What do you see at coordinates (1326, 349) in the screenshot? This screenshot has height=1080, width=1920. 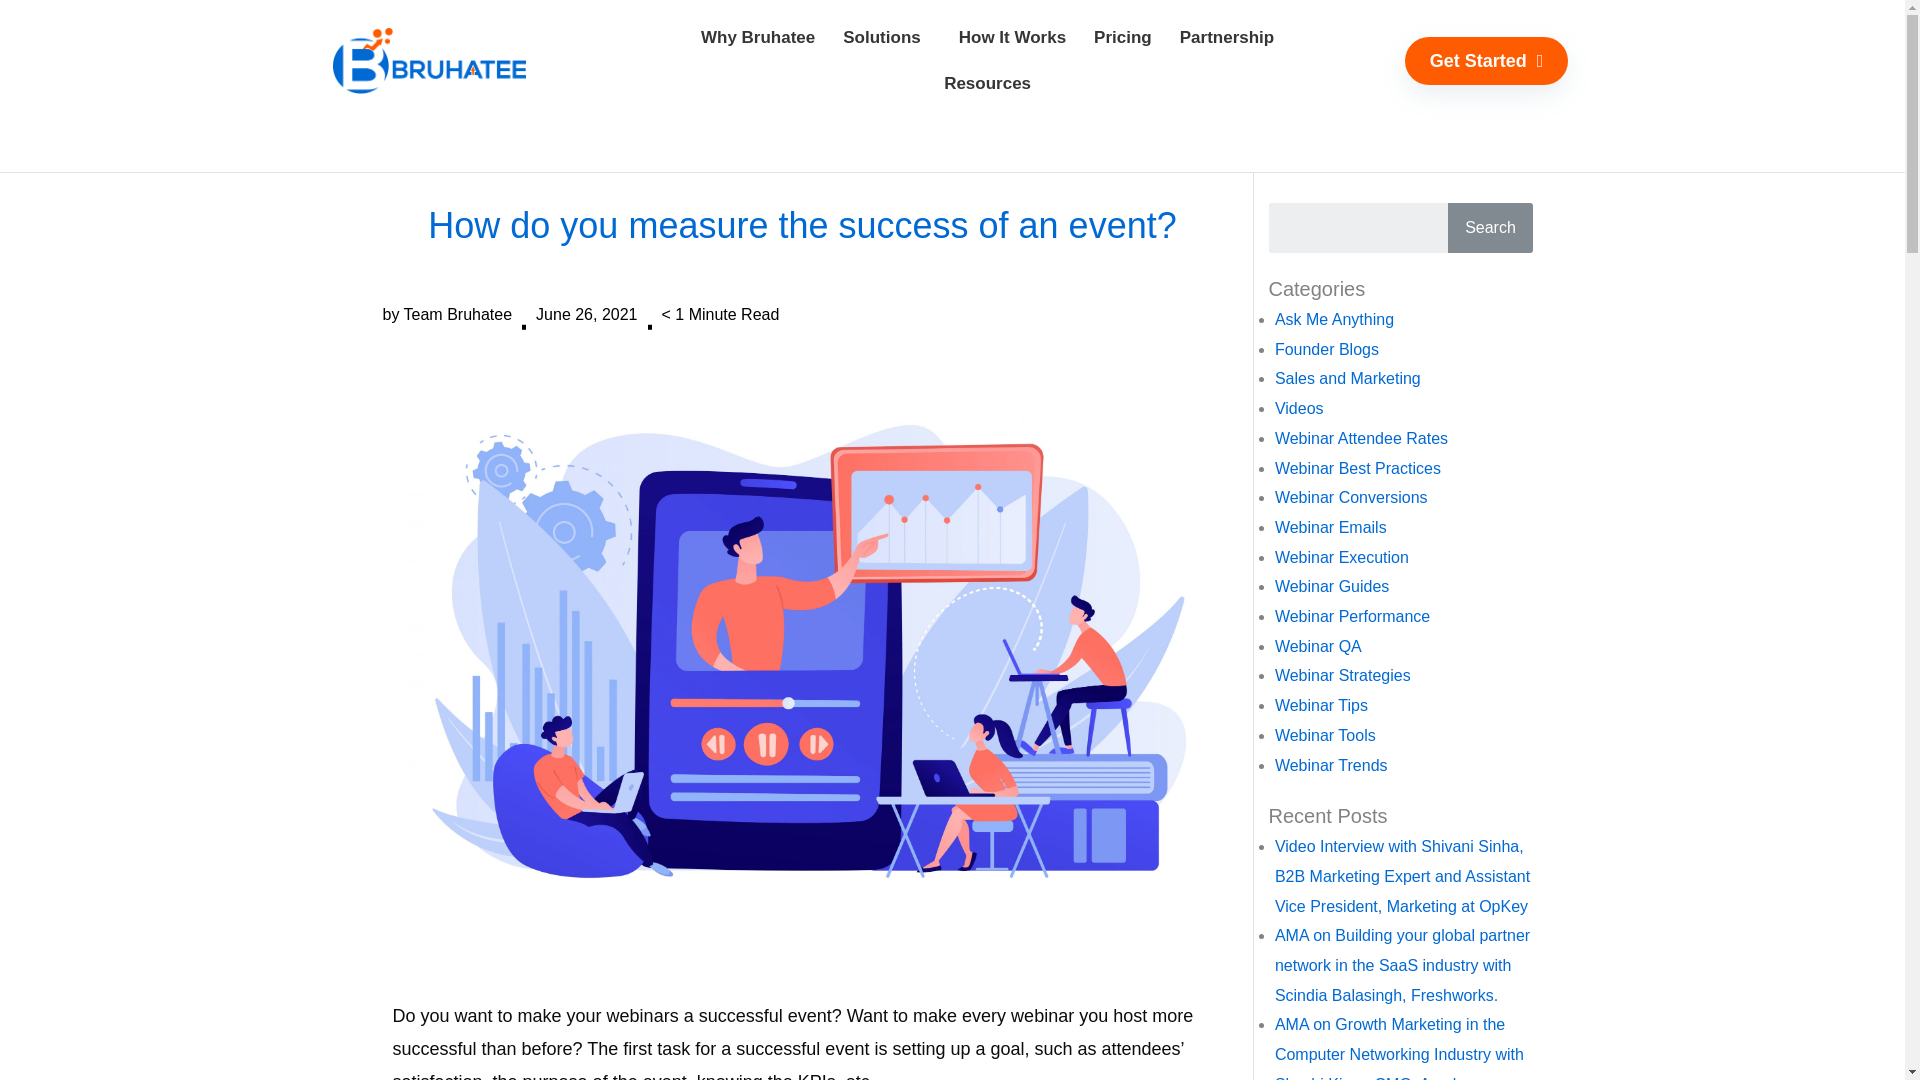 I see `Founder Blogs` at bounding box center [1326, 349].